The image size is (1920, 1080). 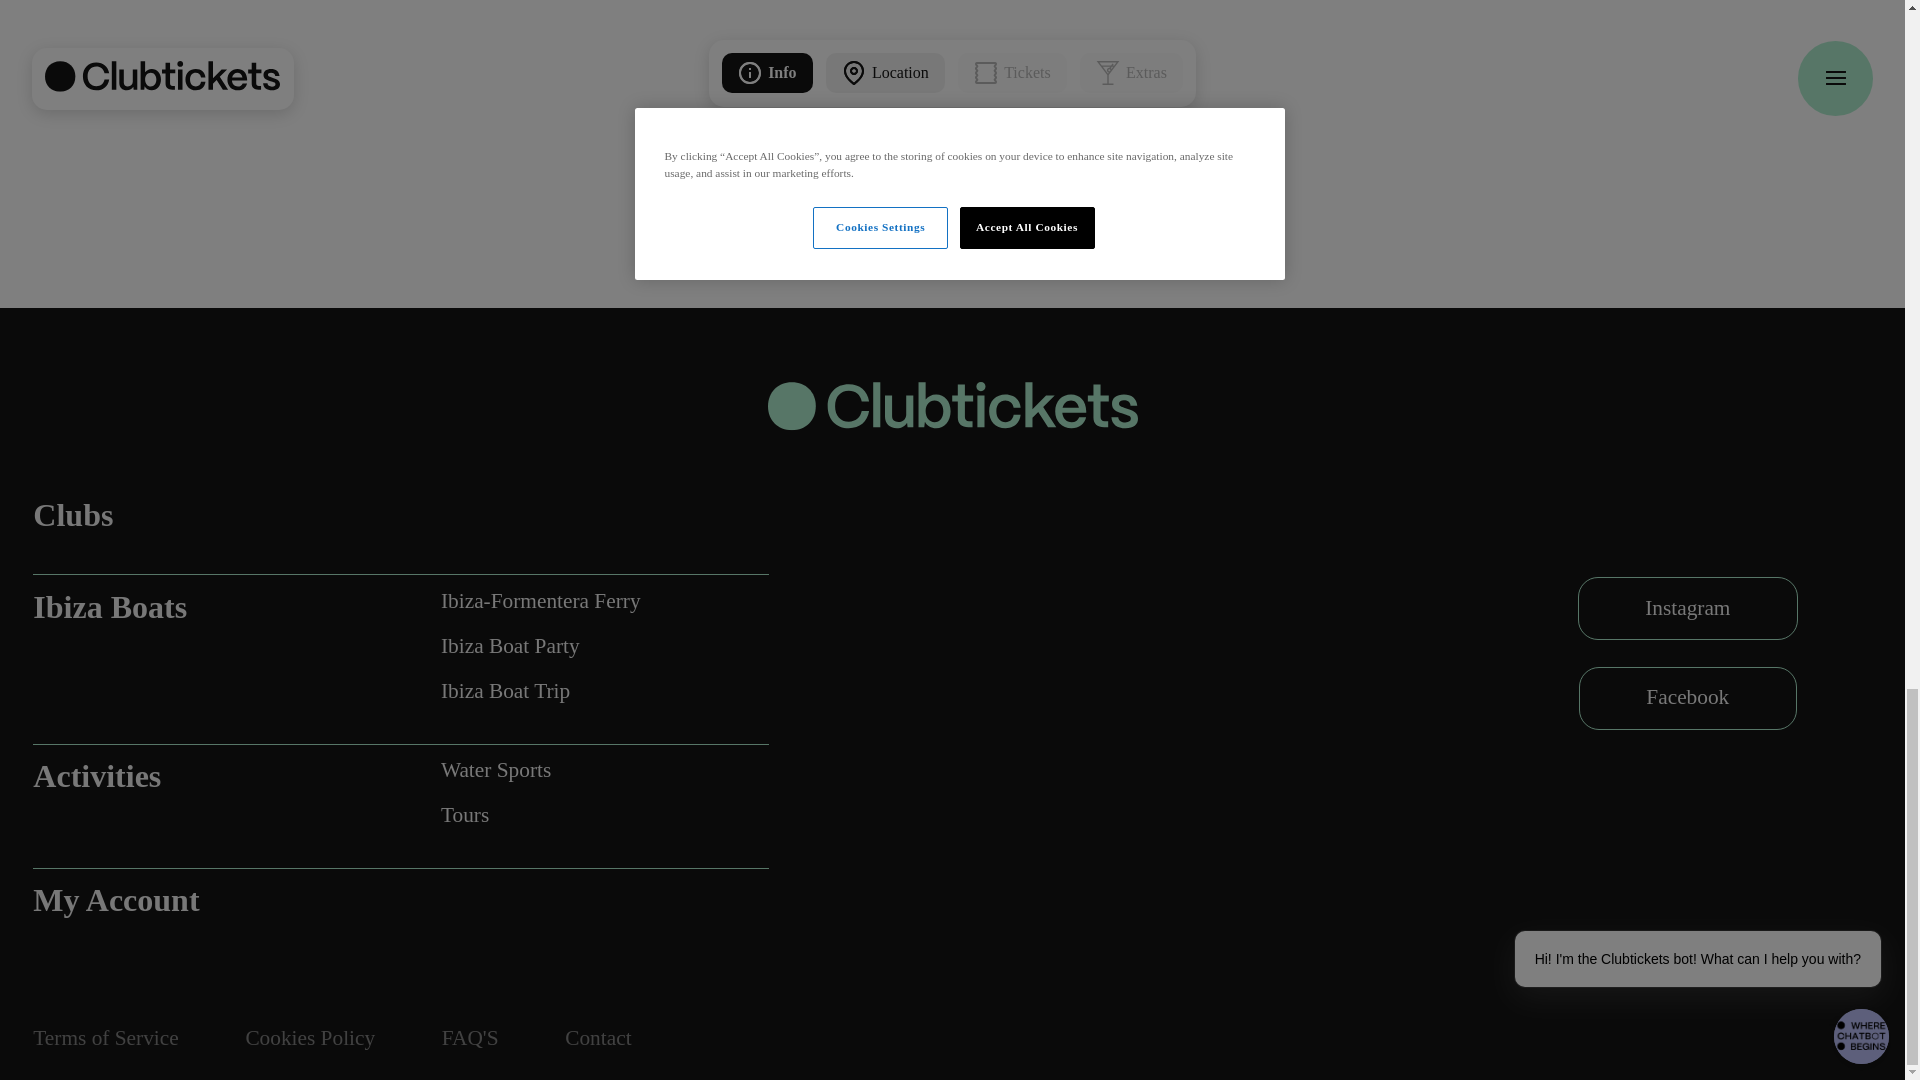 I want to click on Facebook, so click(x=1688, y=698).